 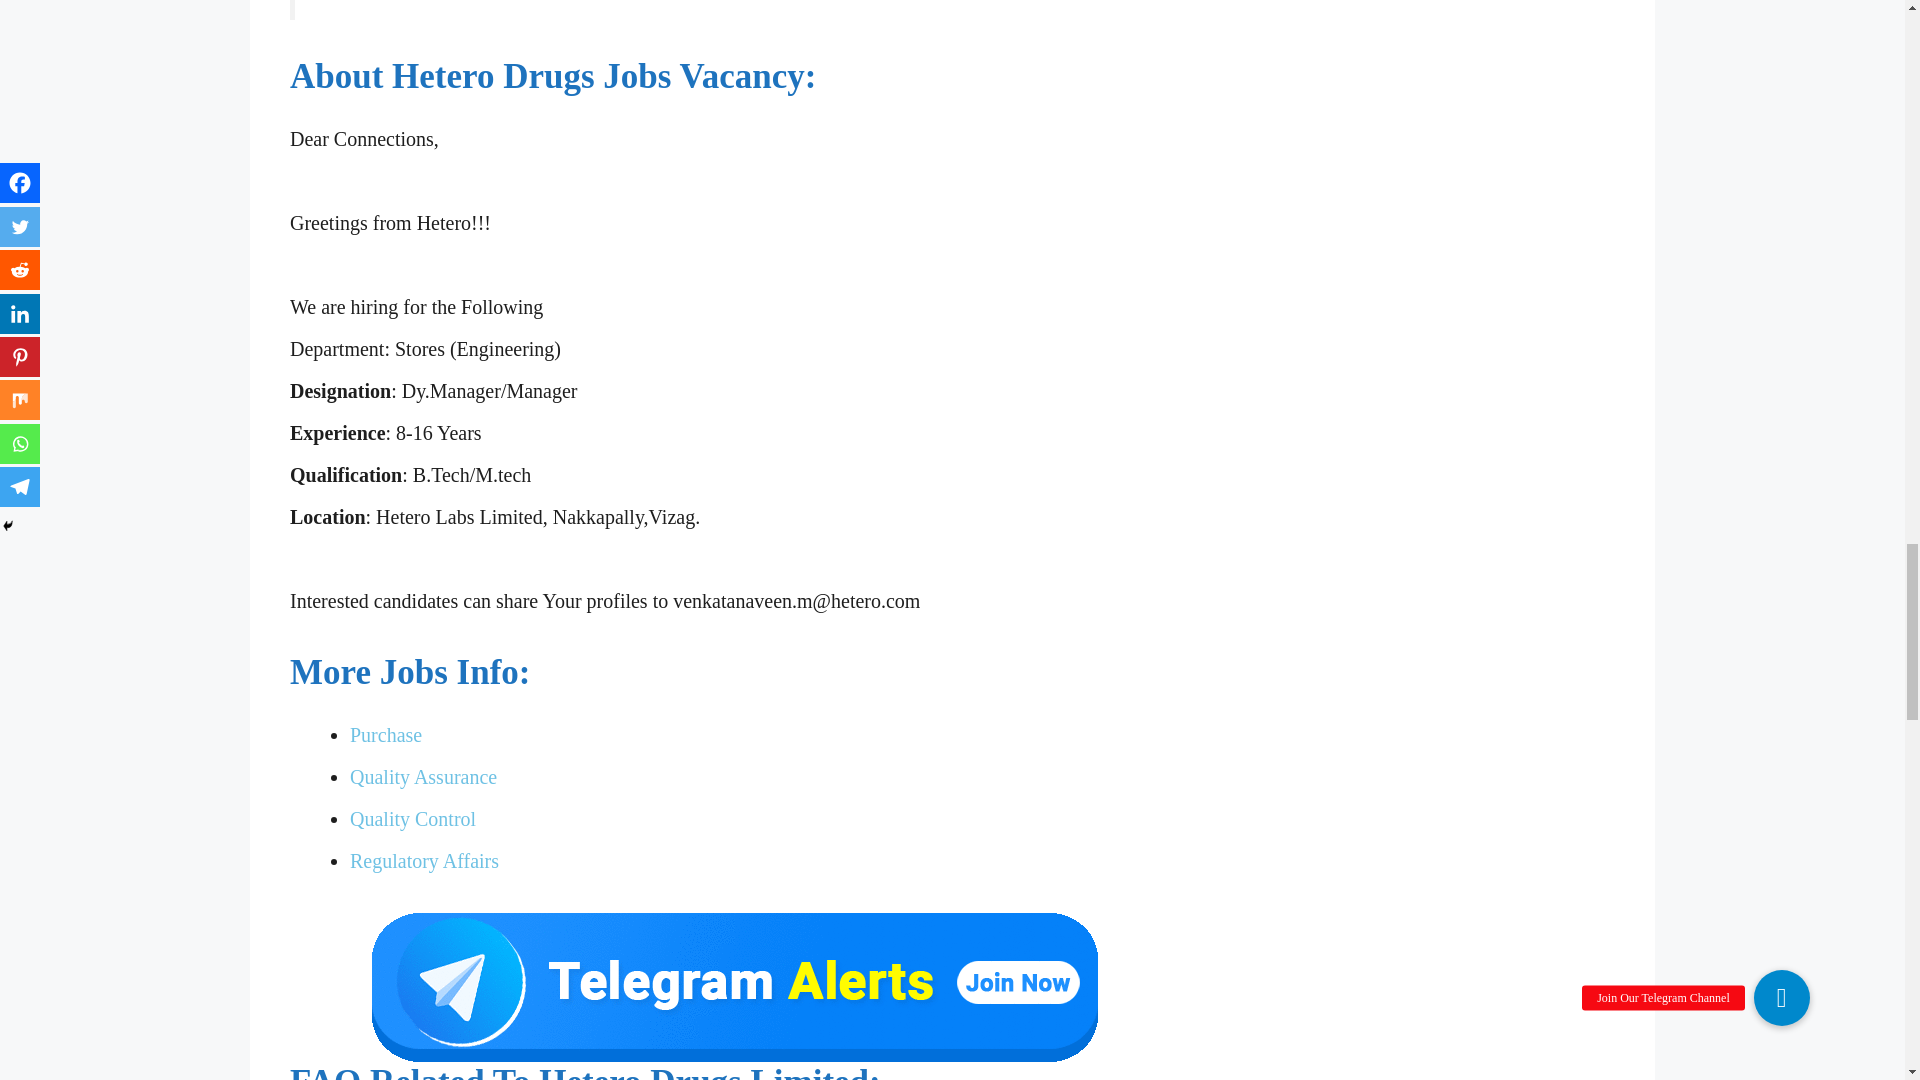 What do you see at coordinates (423, 776) in the screenshot?
I see `Quality Assurance` at bounding box center [423, 776].